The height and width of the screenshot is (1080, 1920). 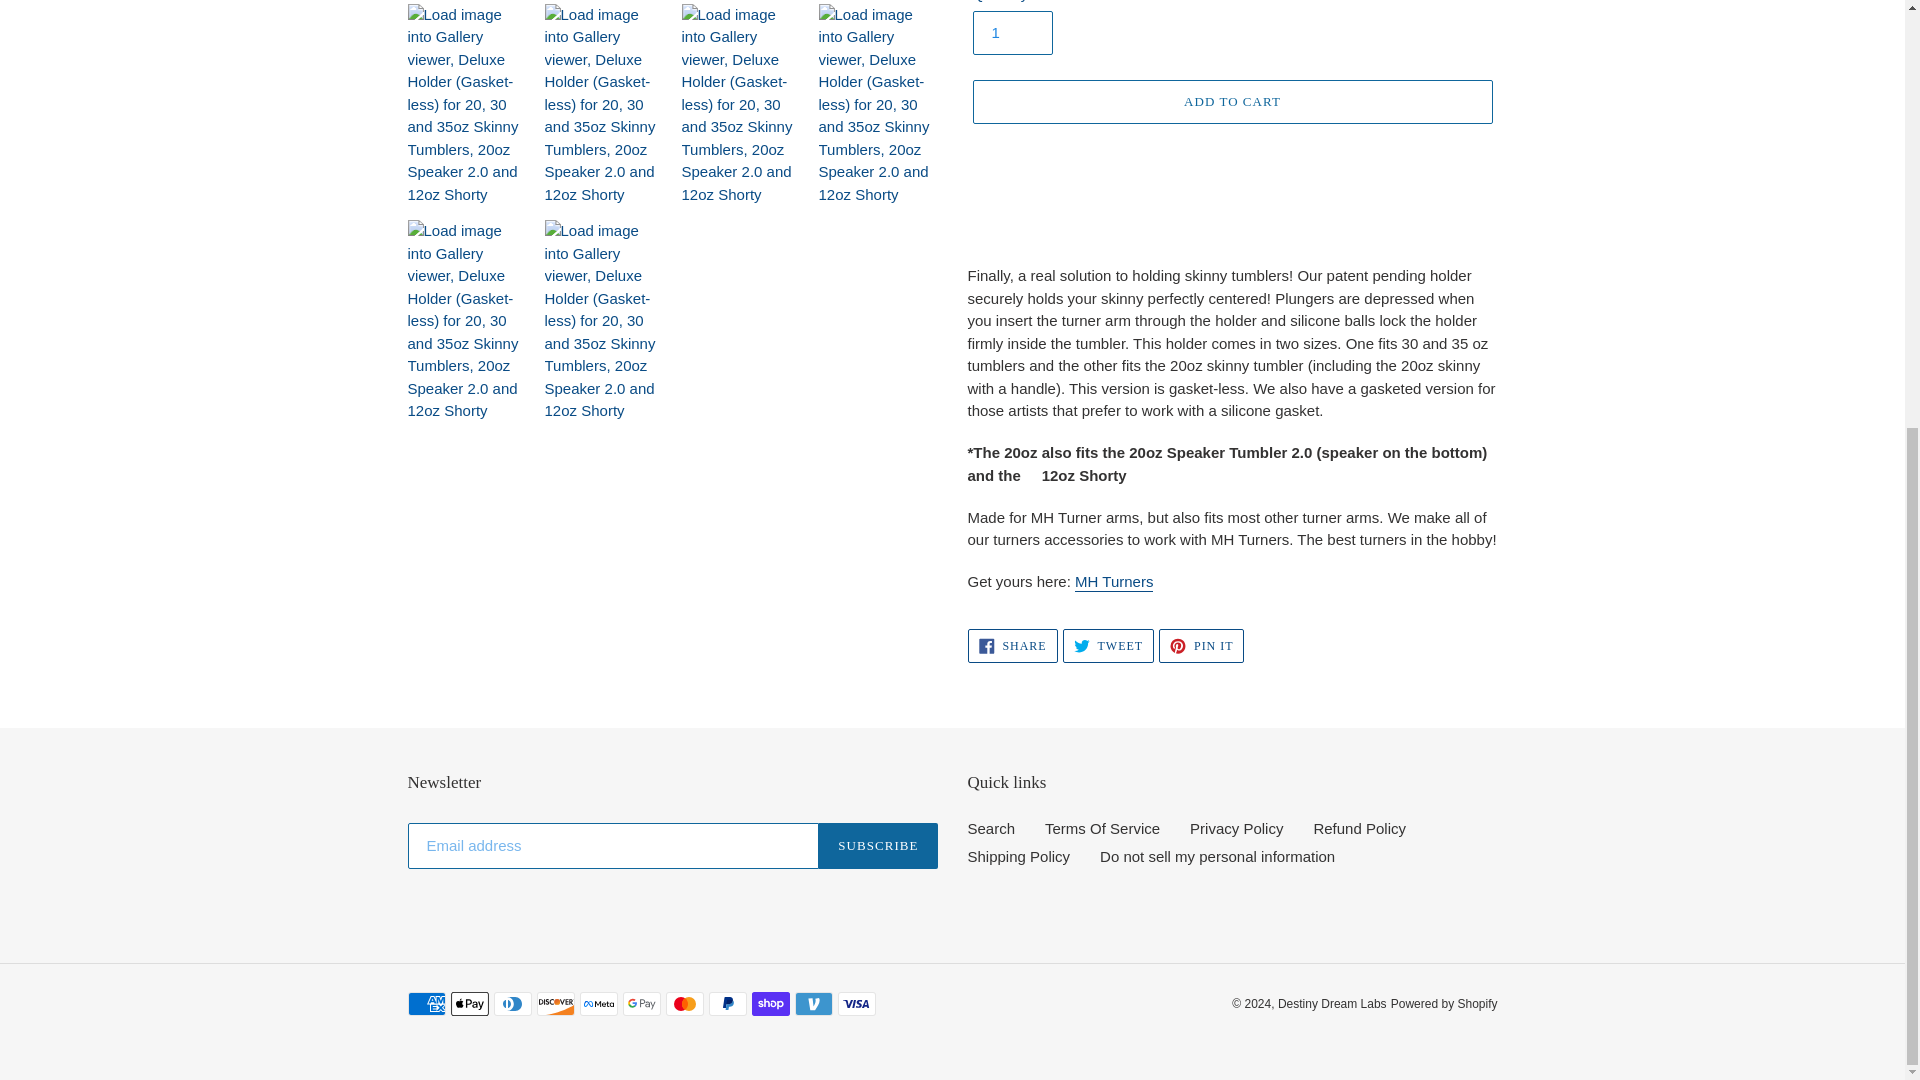 I want to click on ADD TO CART, so click(x=1359, y=828).